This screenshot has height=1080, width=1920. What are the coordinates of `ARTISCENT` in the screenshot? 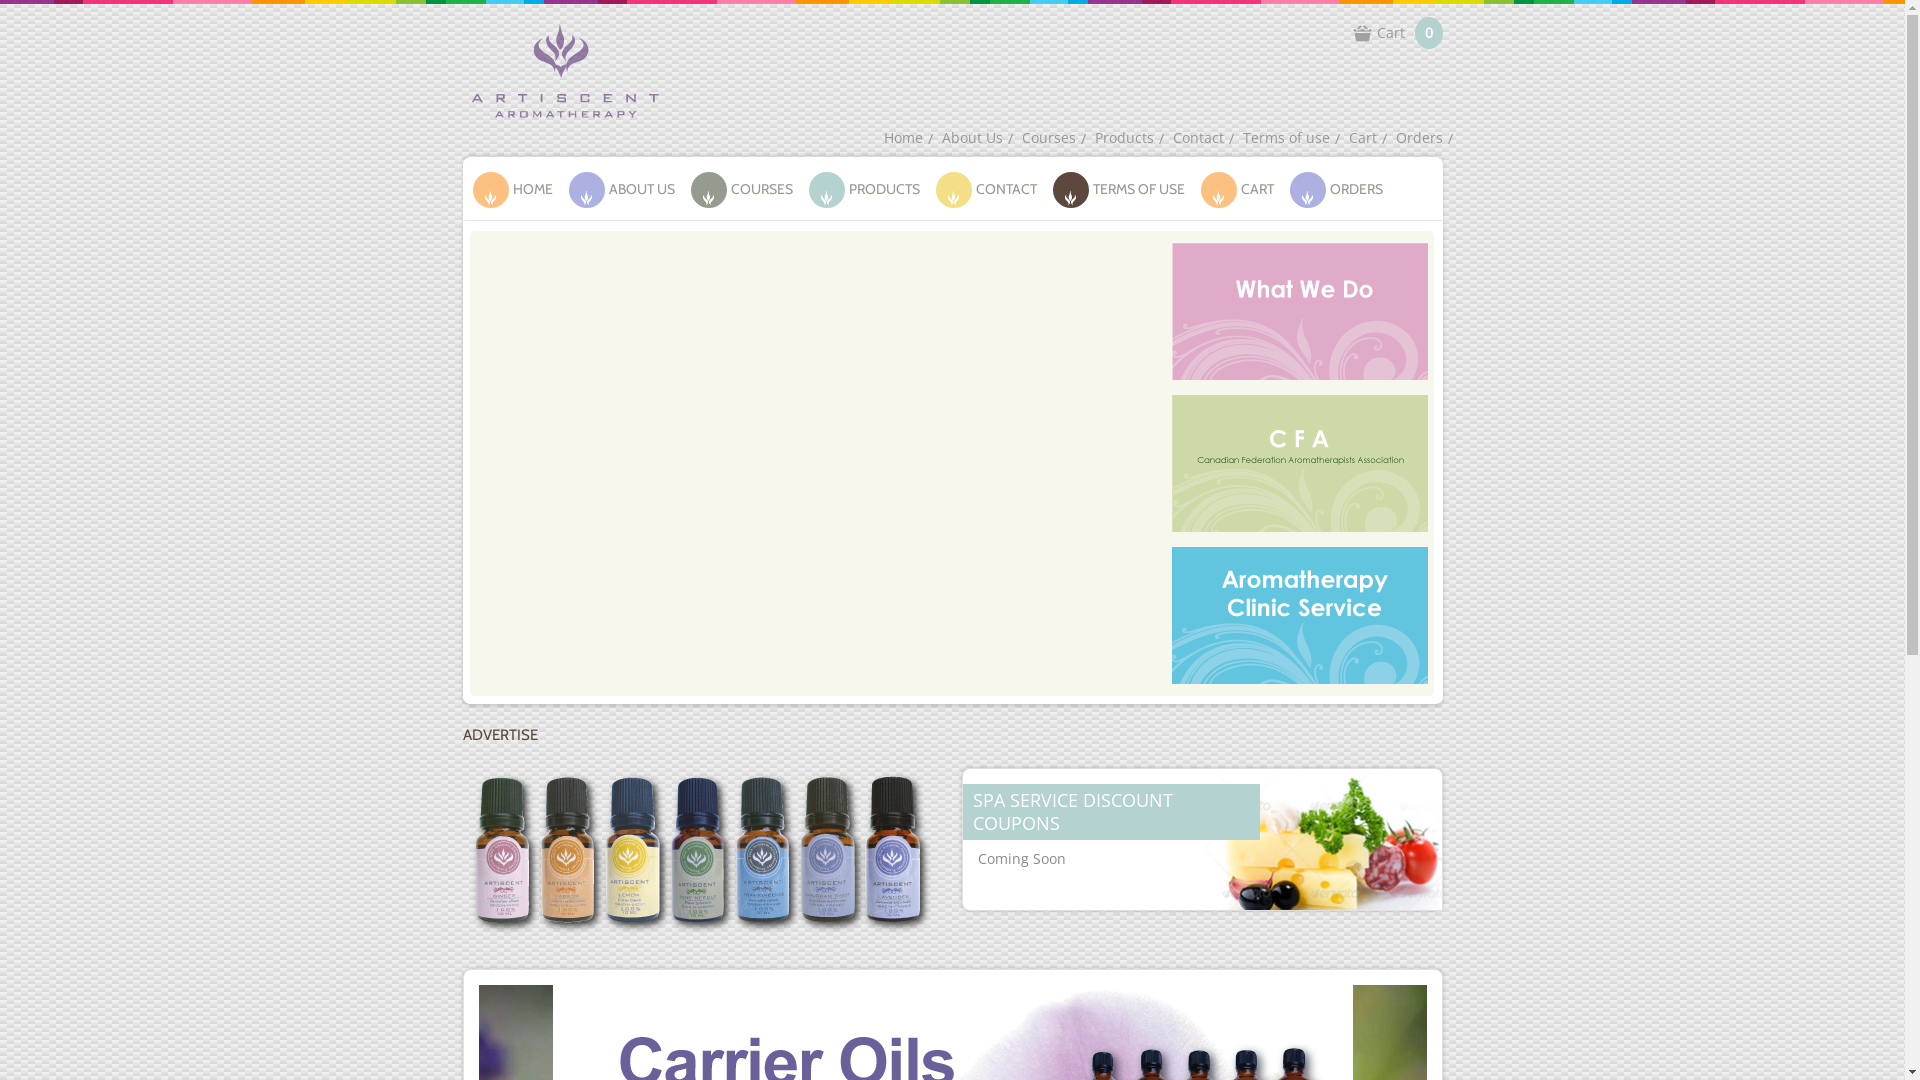 It's located at (562, 68).